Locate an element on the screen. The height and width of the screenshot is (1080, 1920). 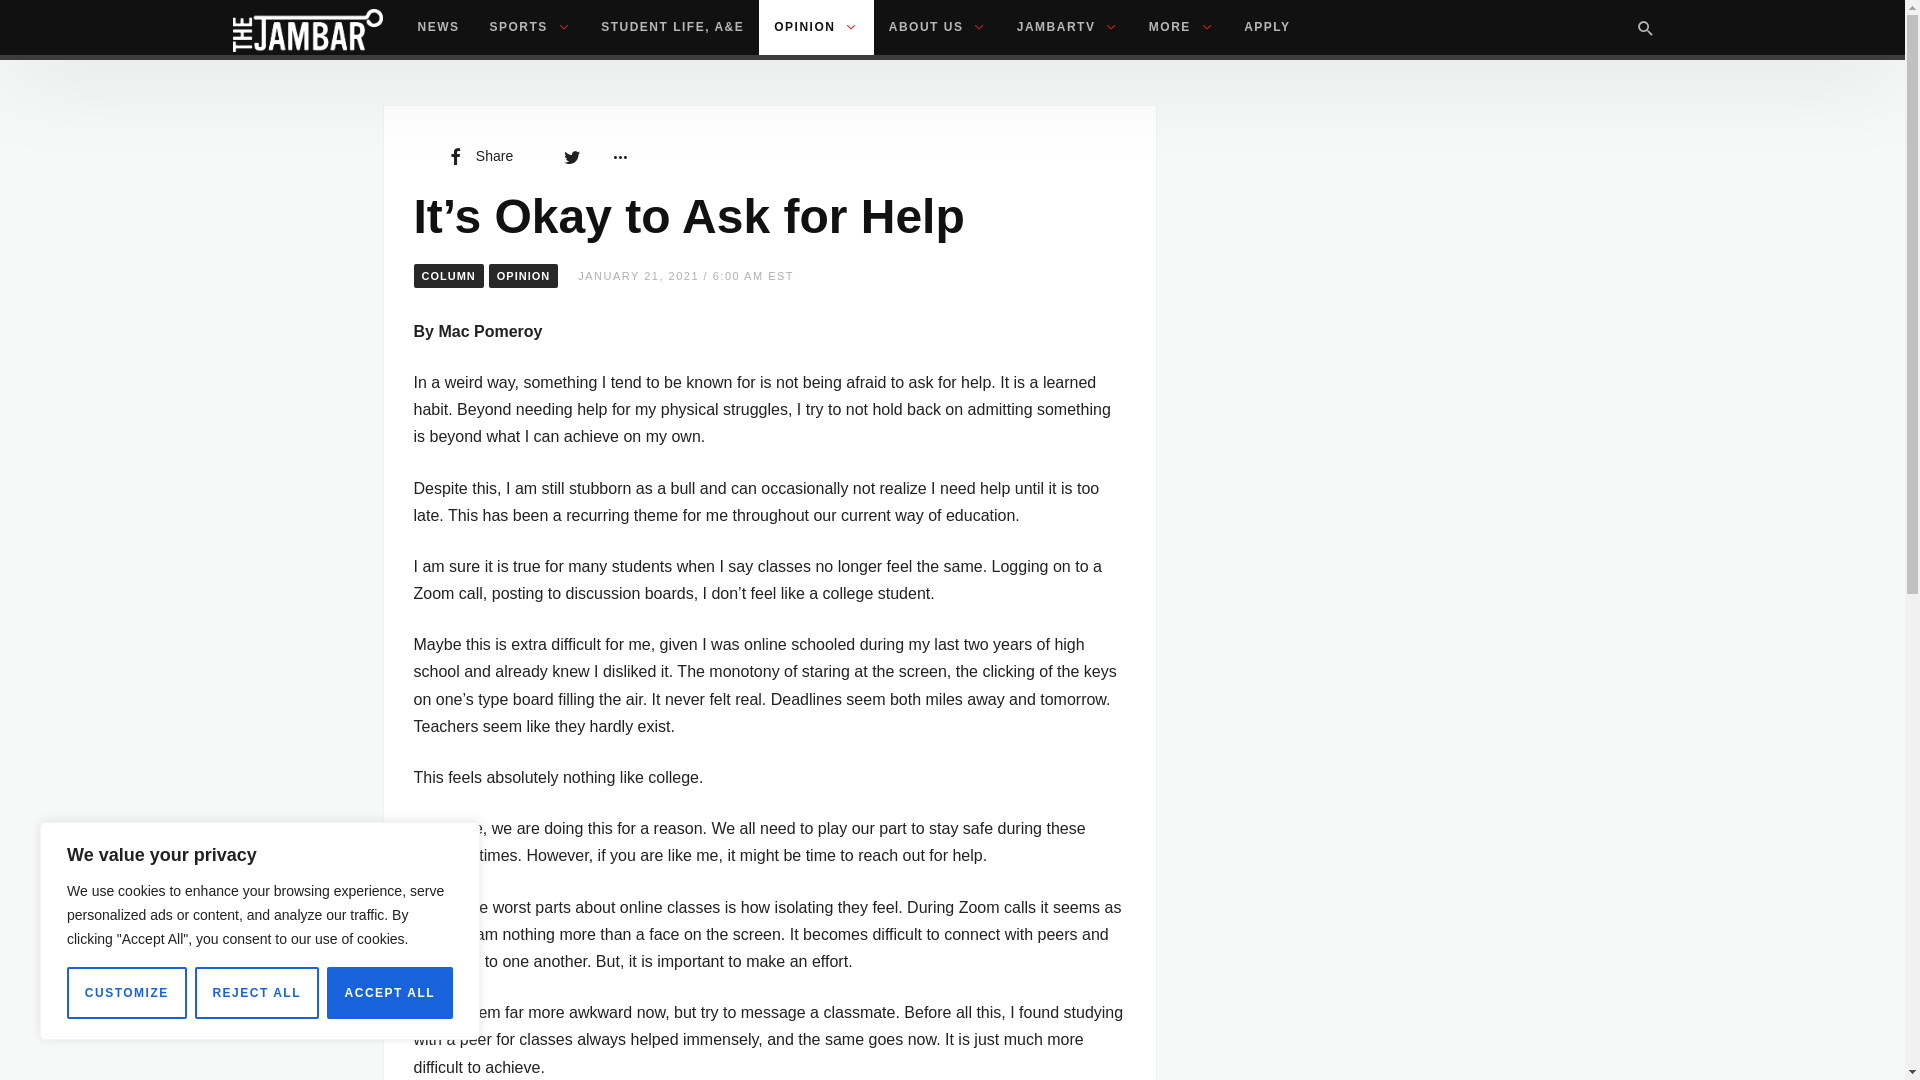
OPINION is located at coordinates (816, 28).